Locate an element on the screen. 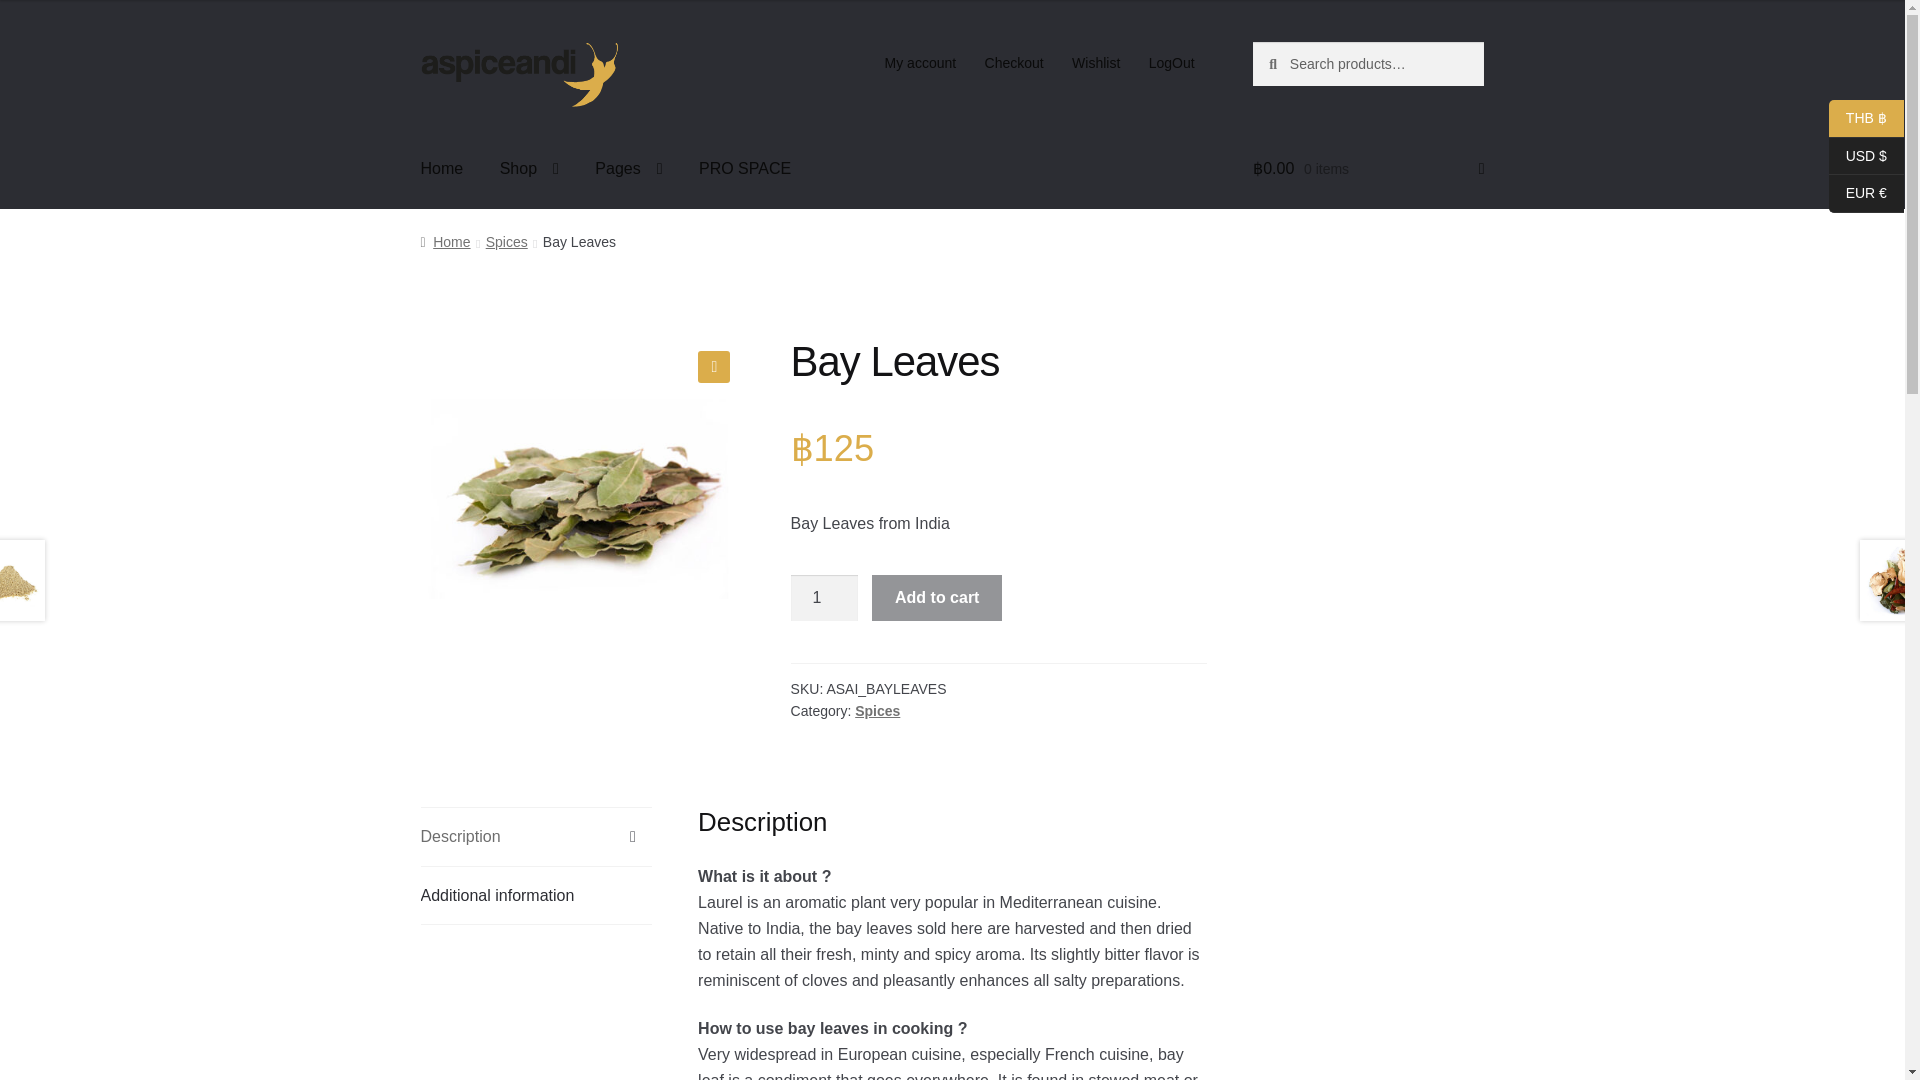 The width and height of the screenshot is (1920, 1080). Pages is located at coordinates (628, 168).